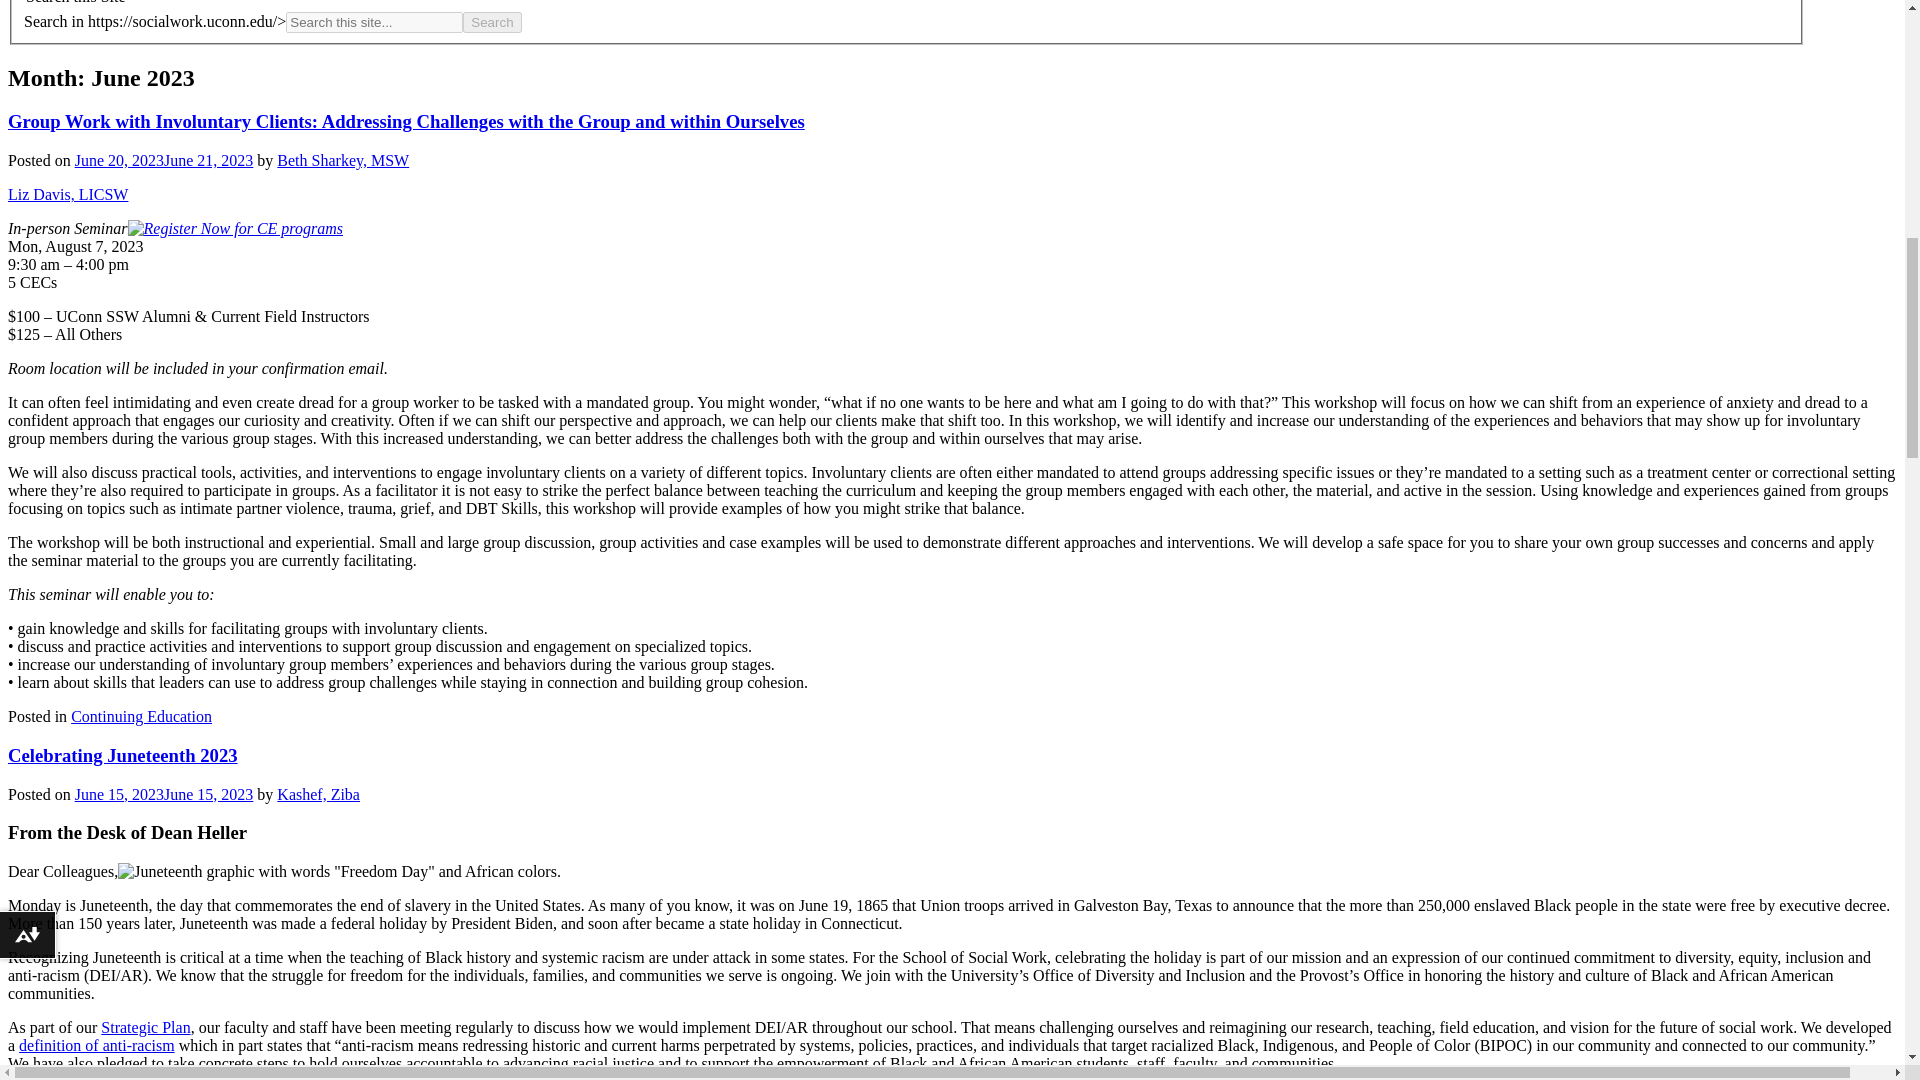 Image resolution: width=1920 pixels, height=1080 pixels. What do you see at coordinates (318, 794) in the screenshot?
I see `Posts by Kashef, Ziba` at bounding box center [318, 794].